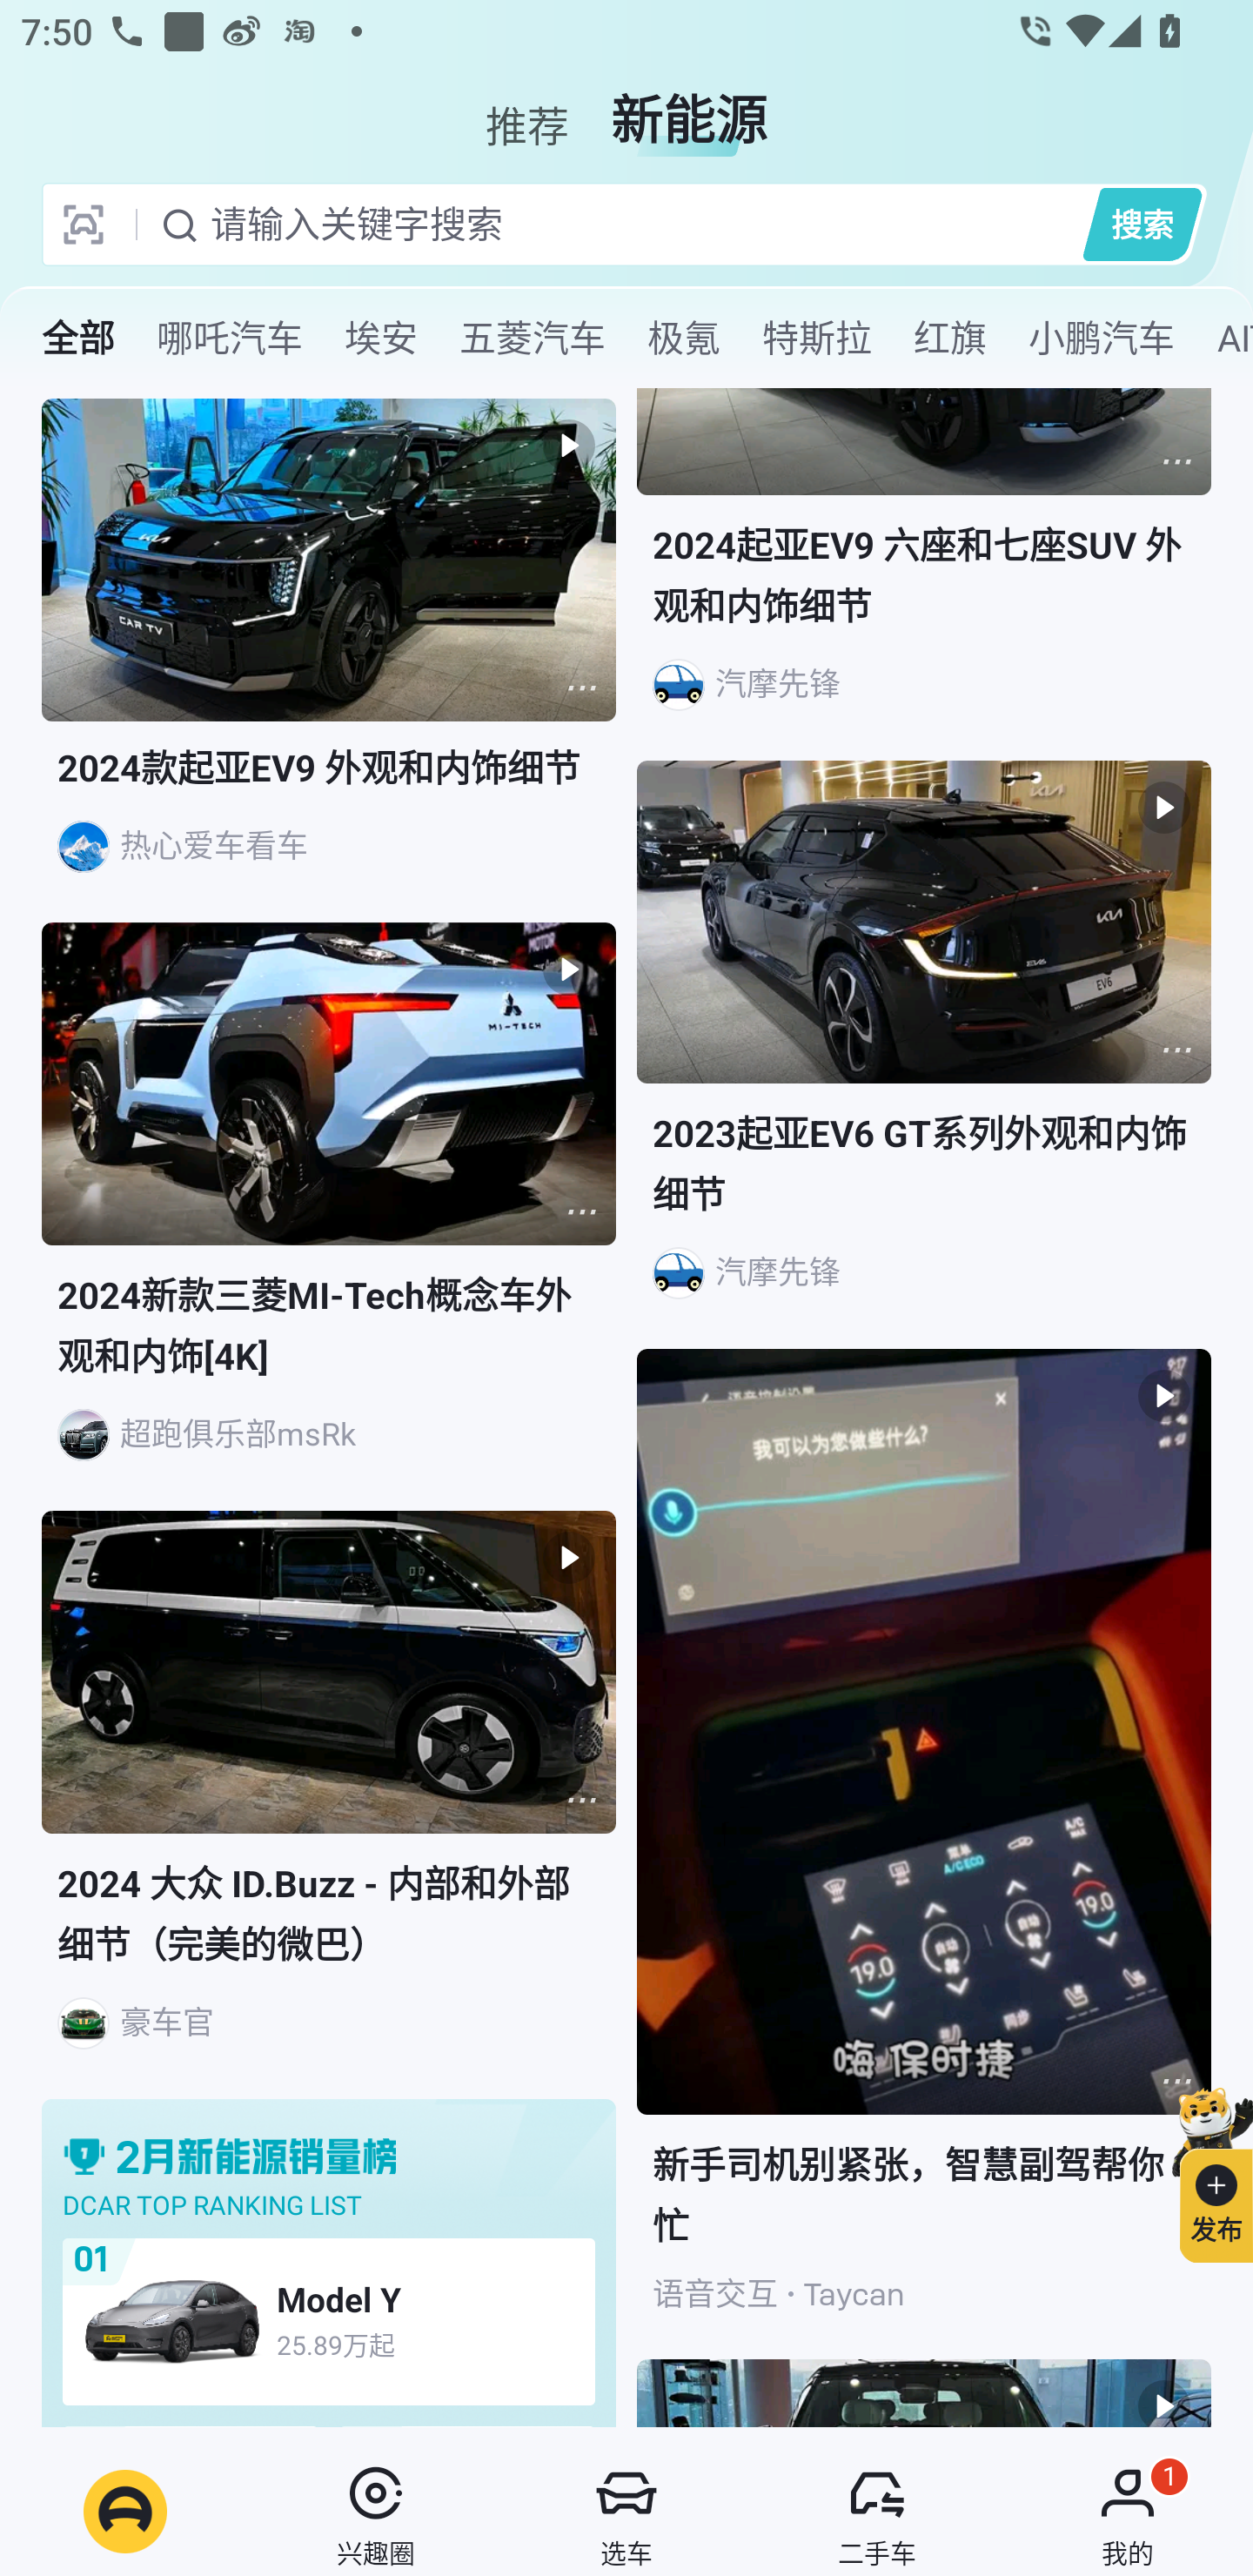 The height and width of the screenshot is (2576, 1253). Describe the element at coordinates (877, 2512) in the screenshot. I see ` 二手车` at that location.